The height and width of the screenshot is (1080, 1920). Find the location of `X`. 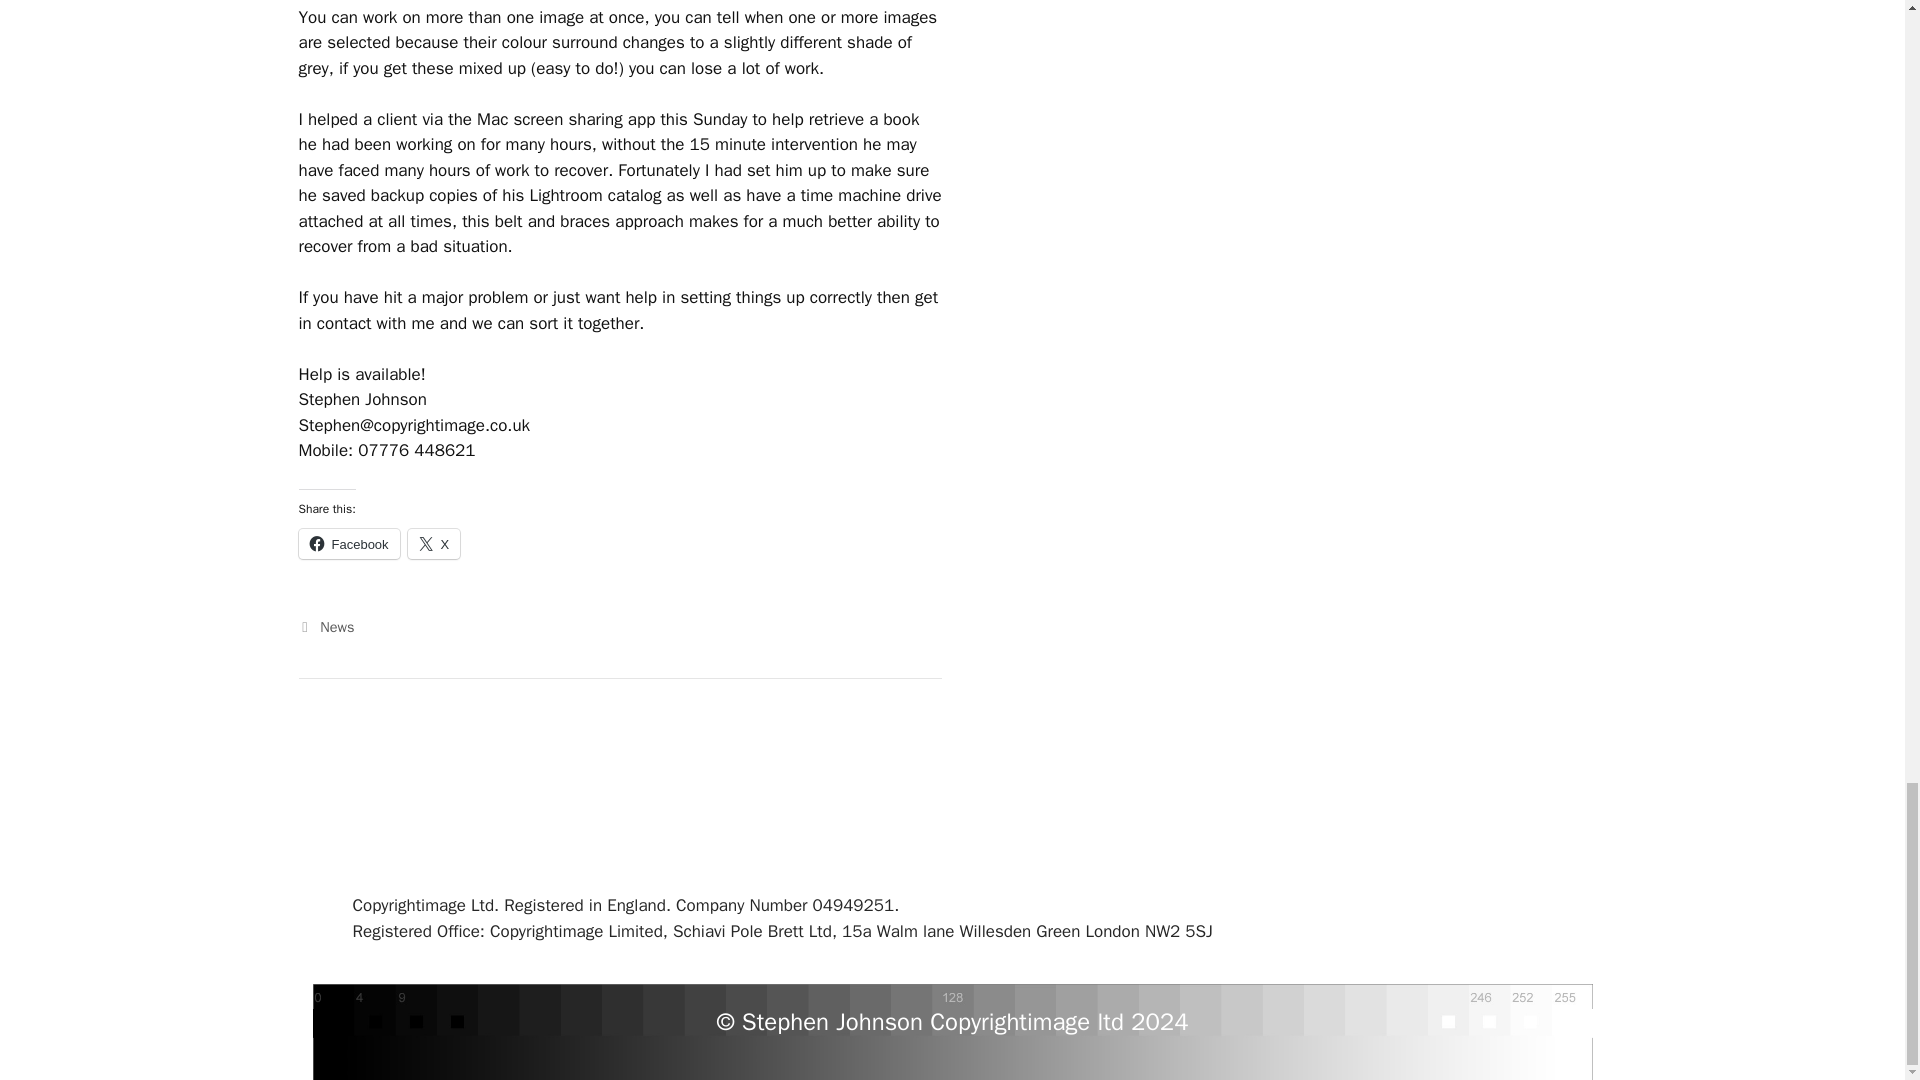

X is located at coordinates (434, 544).